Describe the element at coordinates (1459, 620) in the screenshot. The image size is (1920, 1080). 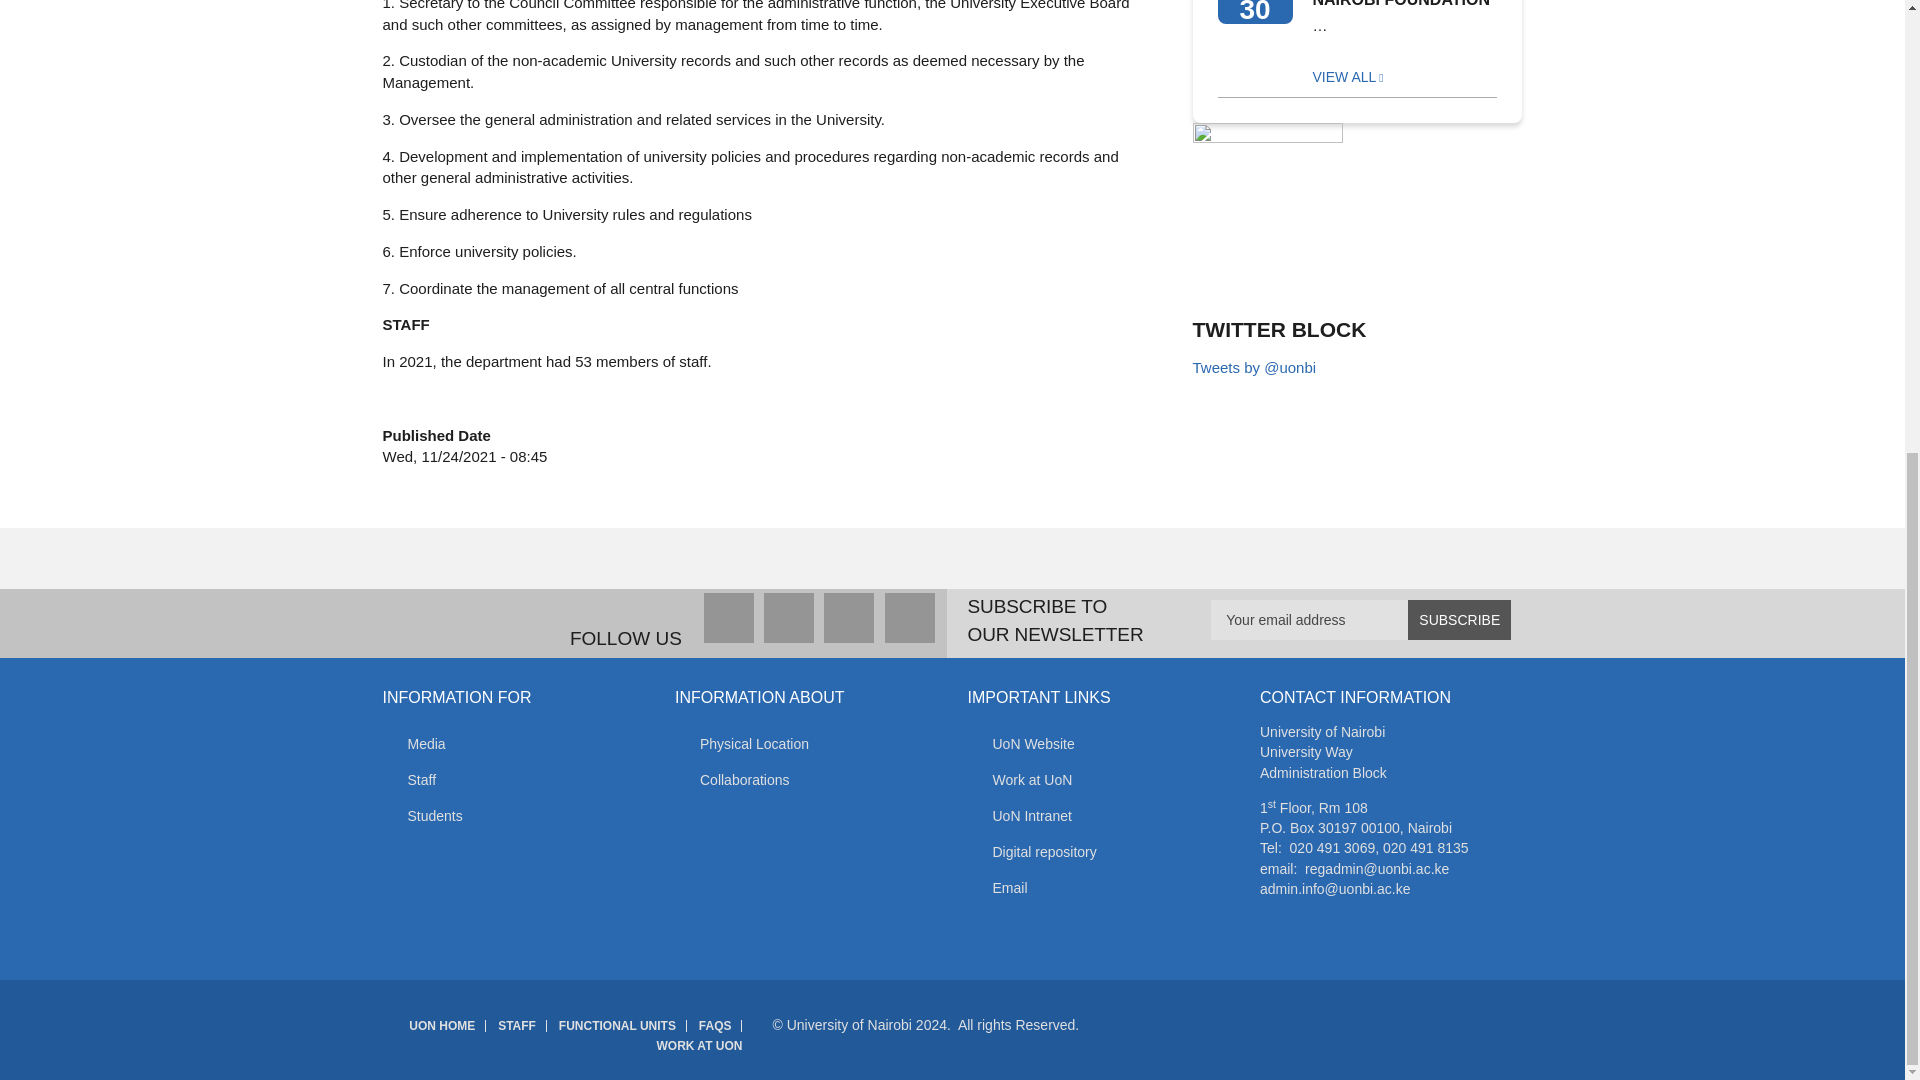
I see `SUBSCRIBE` at that location.